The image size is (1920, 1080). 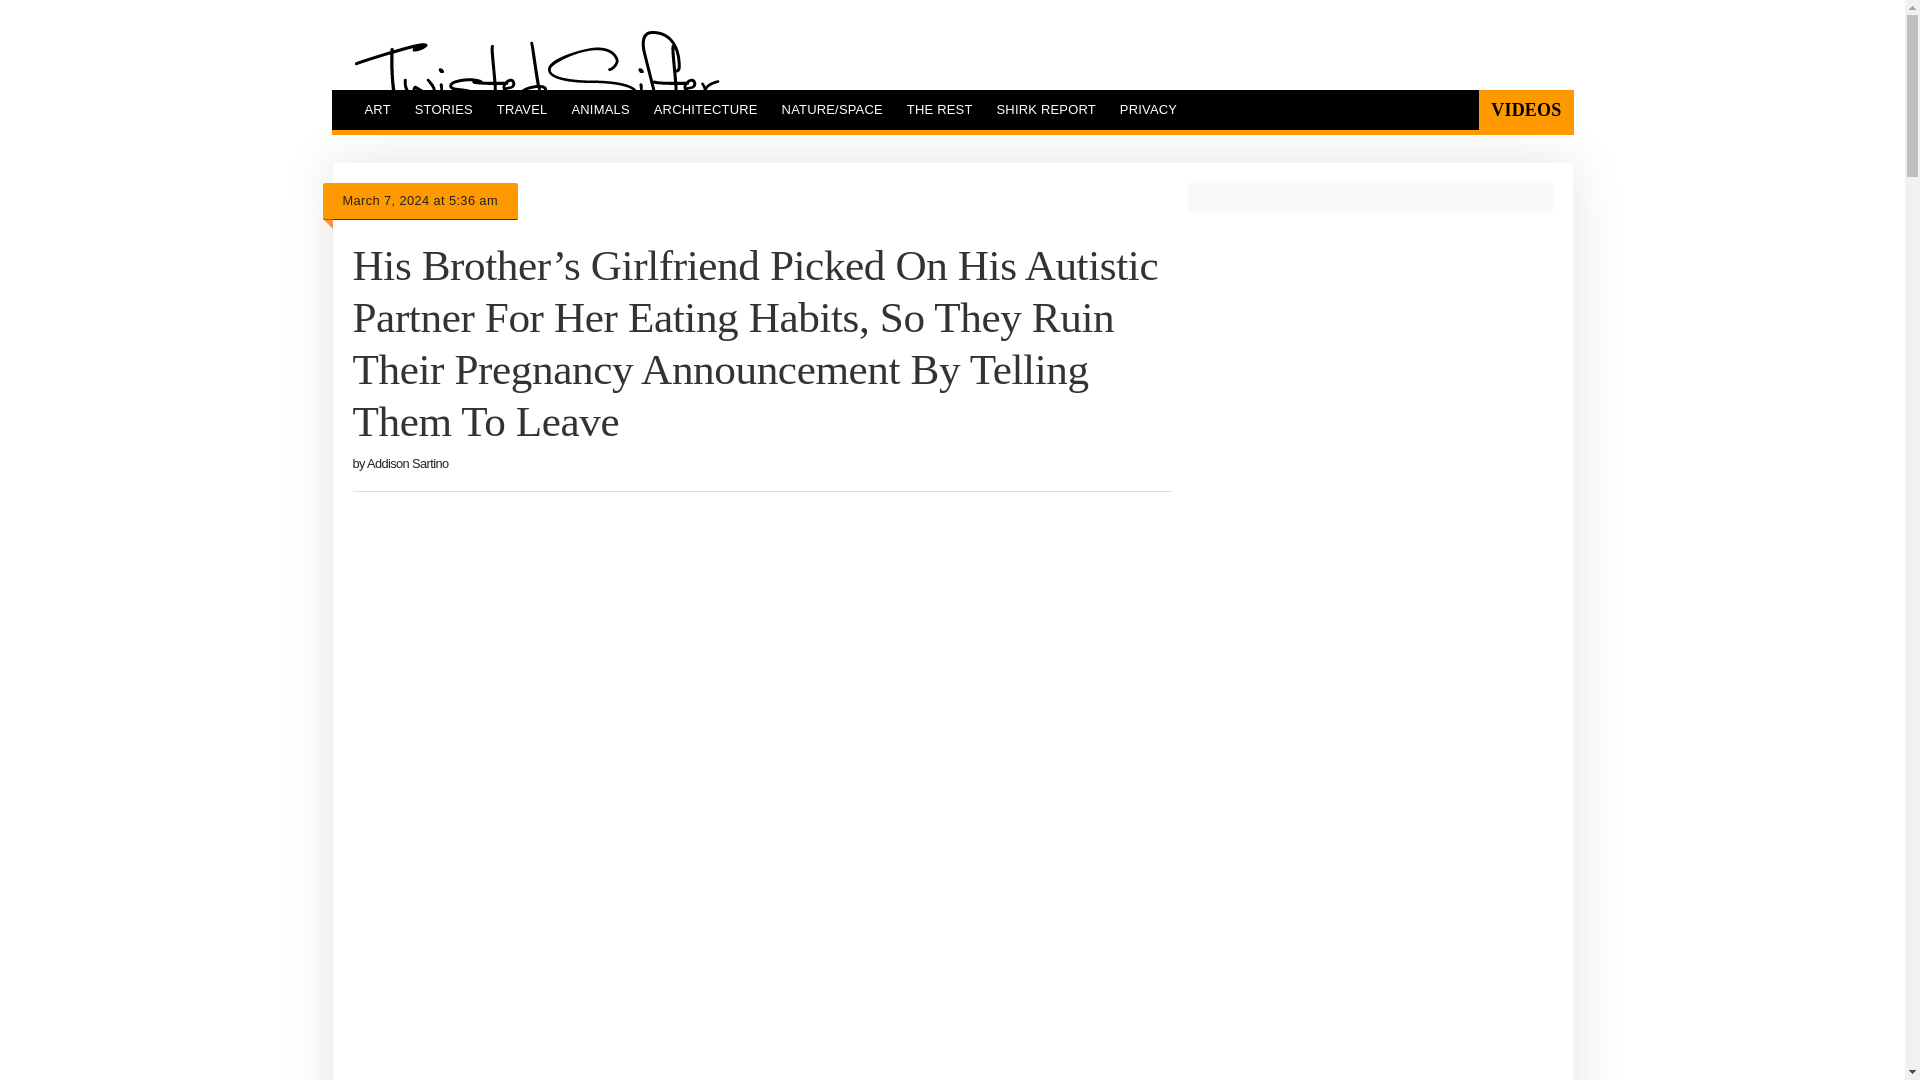 I want to click on ANIMALS, so click(x=600, y=109).